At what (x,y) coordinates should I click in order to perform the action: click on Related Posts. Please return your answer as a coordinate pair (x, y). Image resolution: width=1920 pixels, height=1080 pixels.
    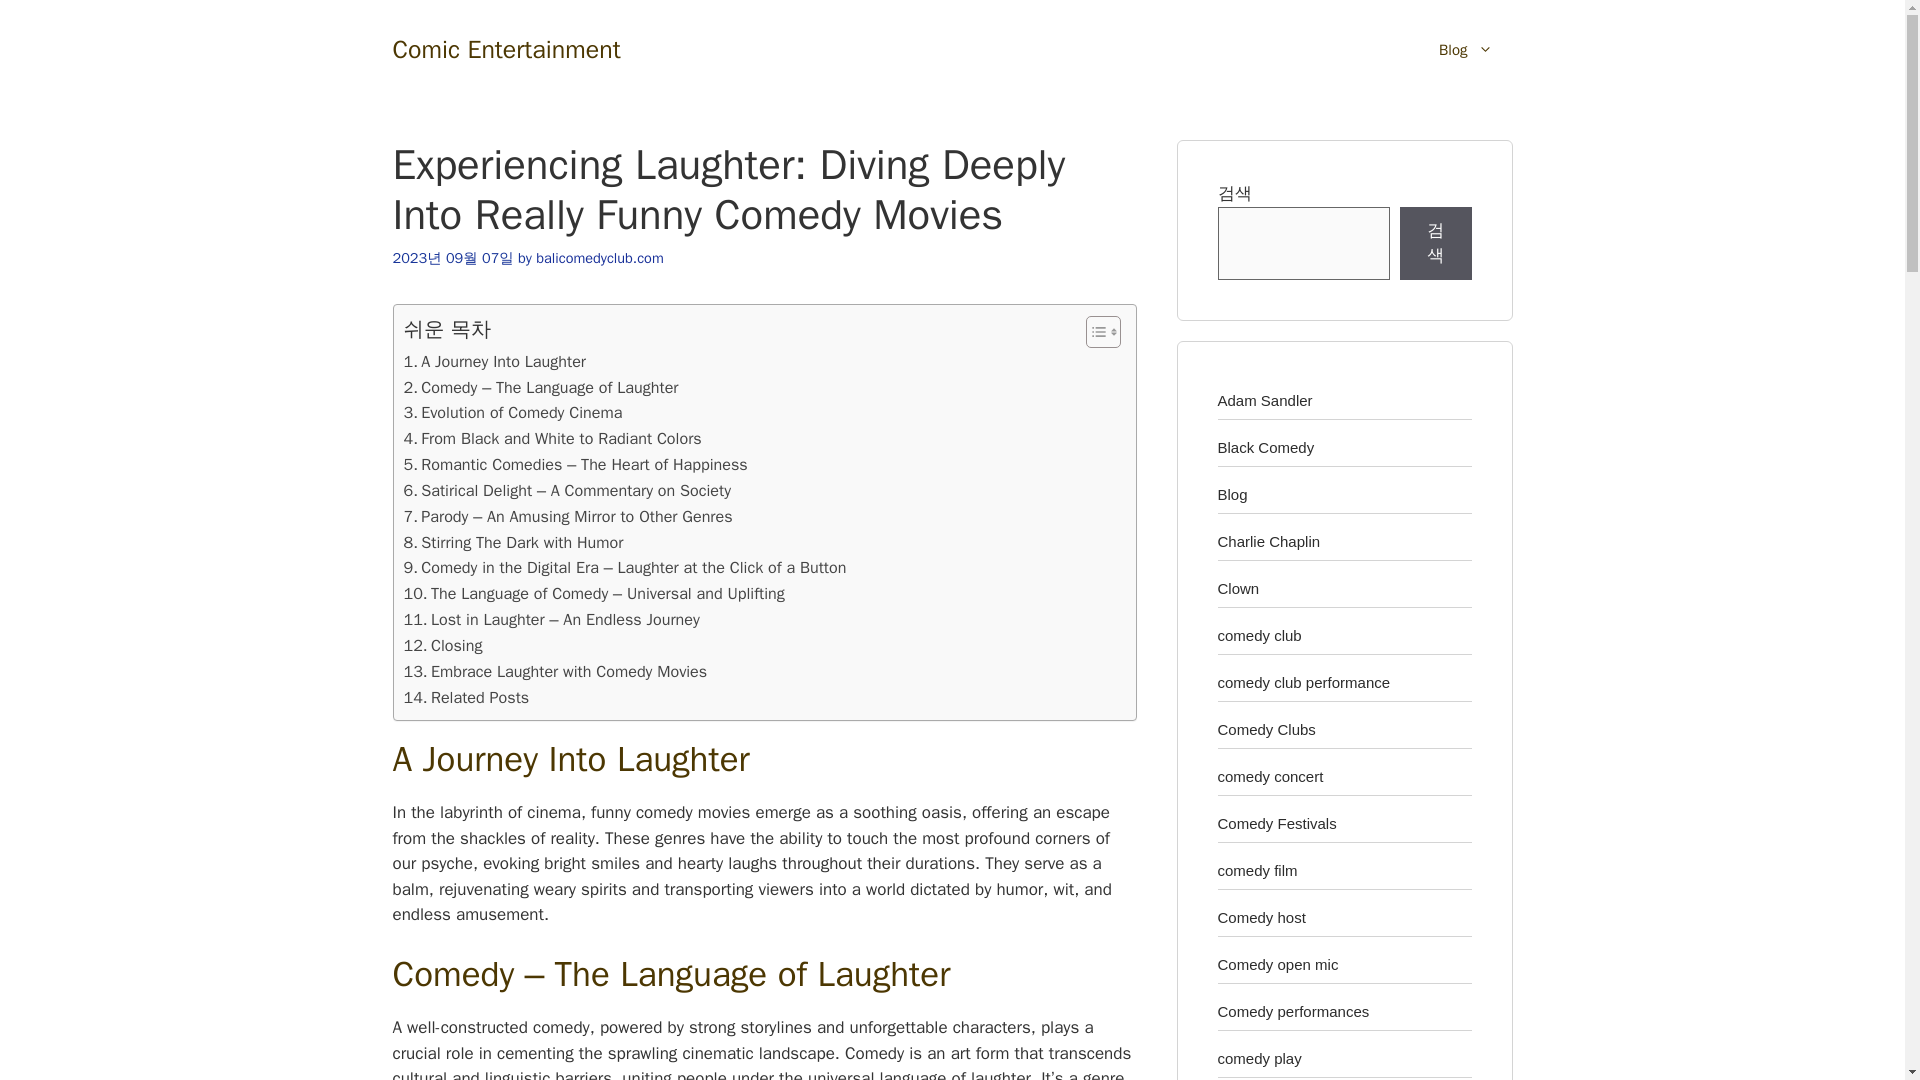
    Looking at the image, I should click on (466, 697).